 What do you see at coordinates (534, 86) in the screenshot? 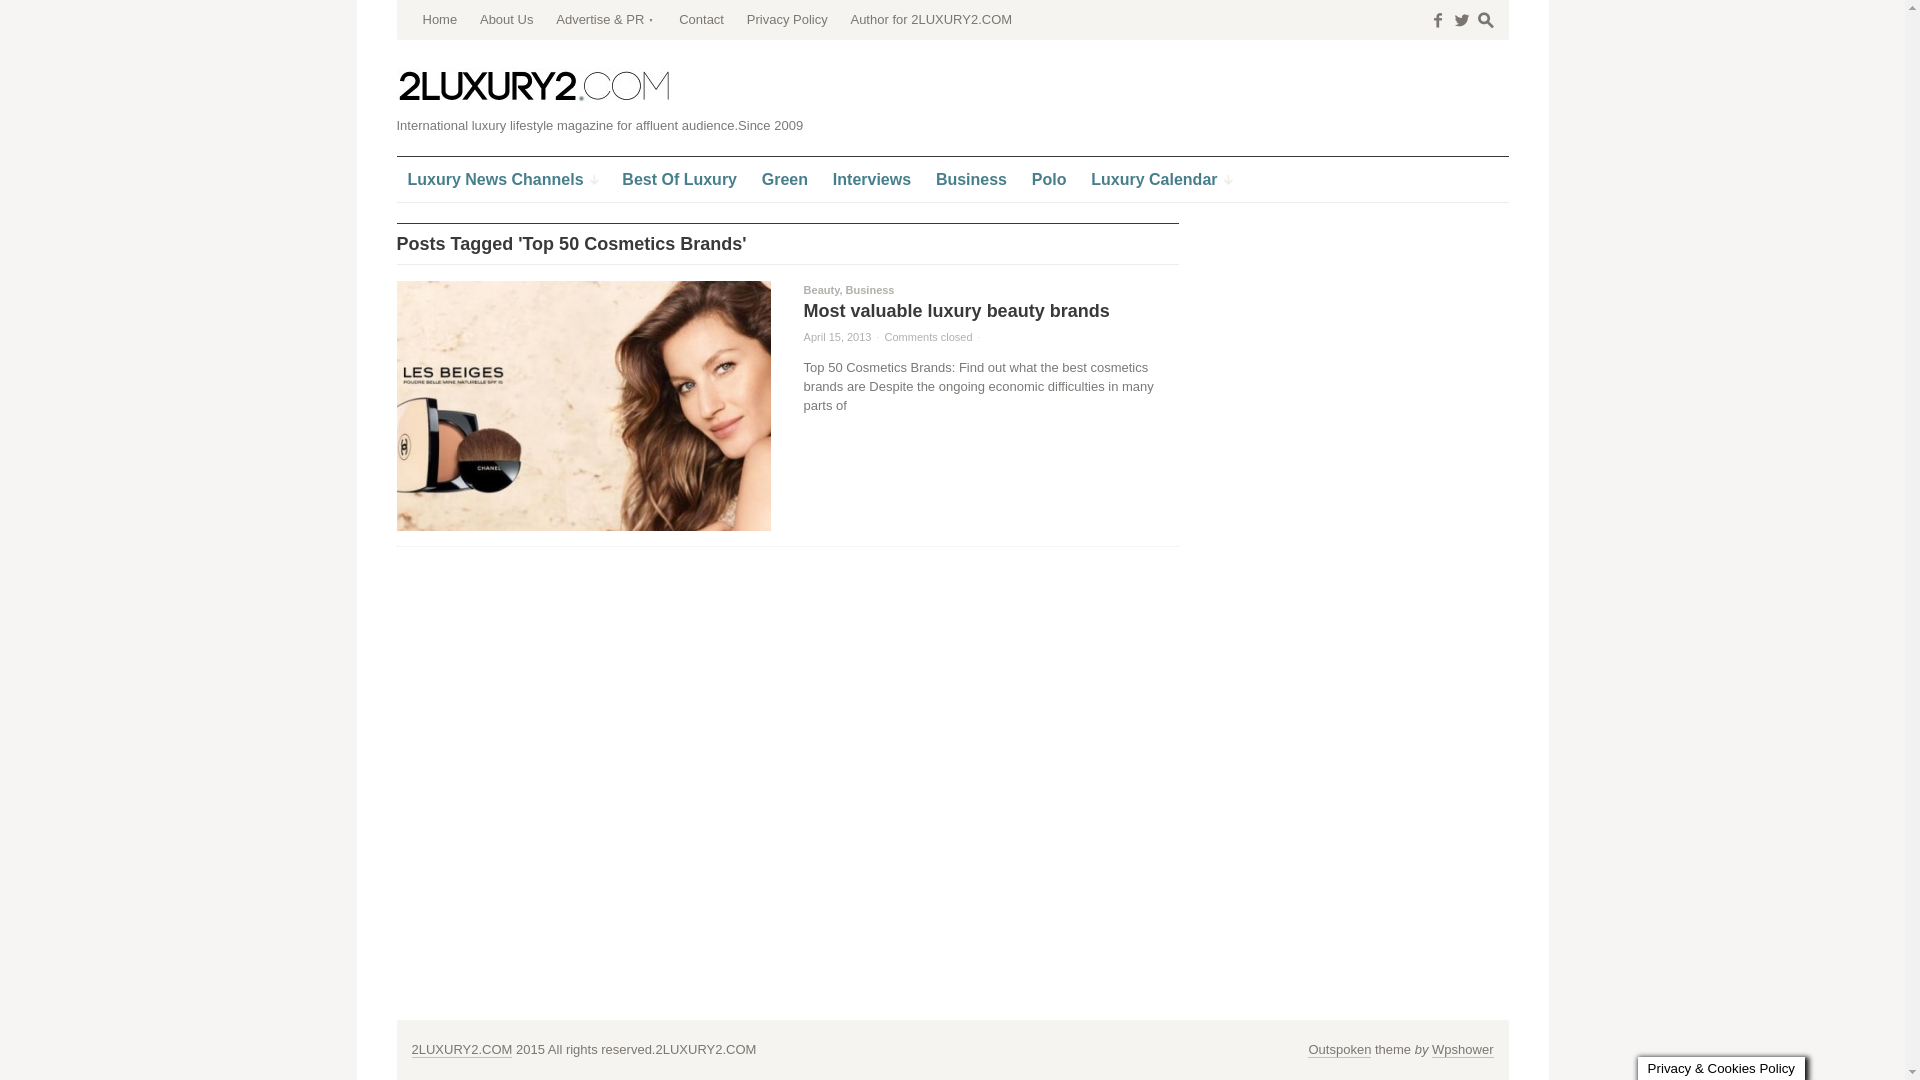
I see `2LUXURY2.COM` at bounding box center [534, 86].